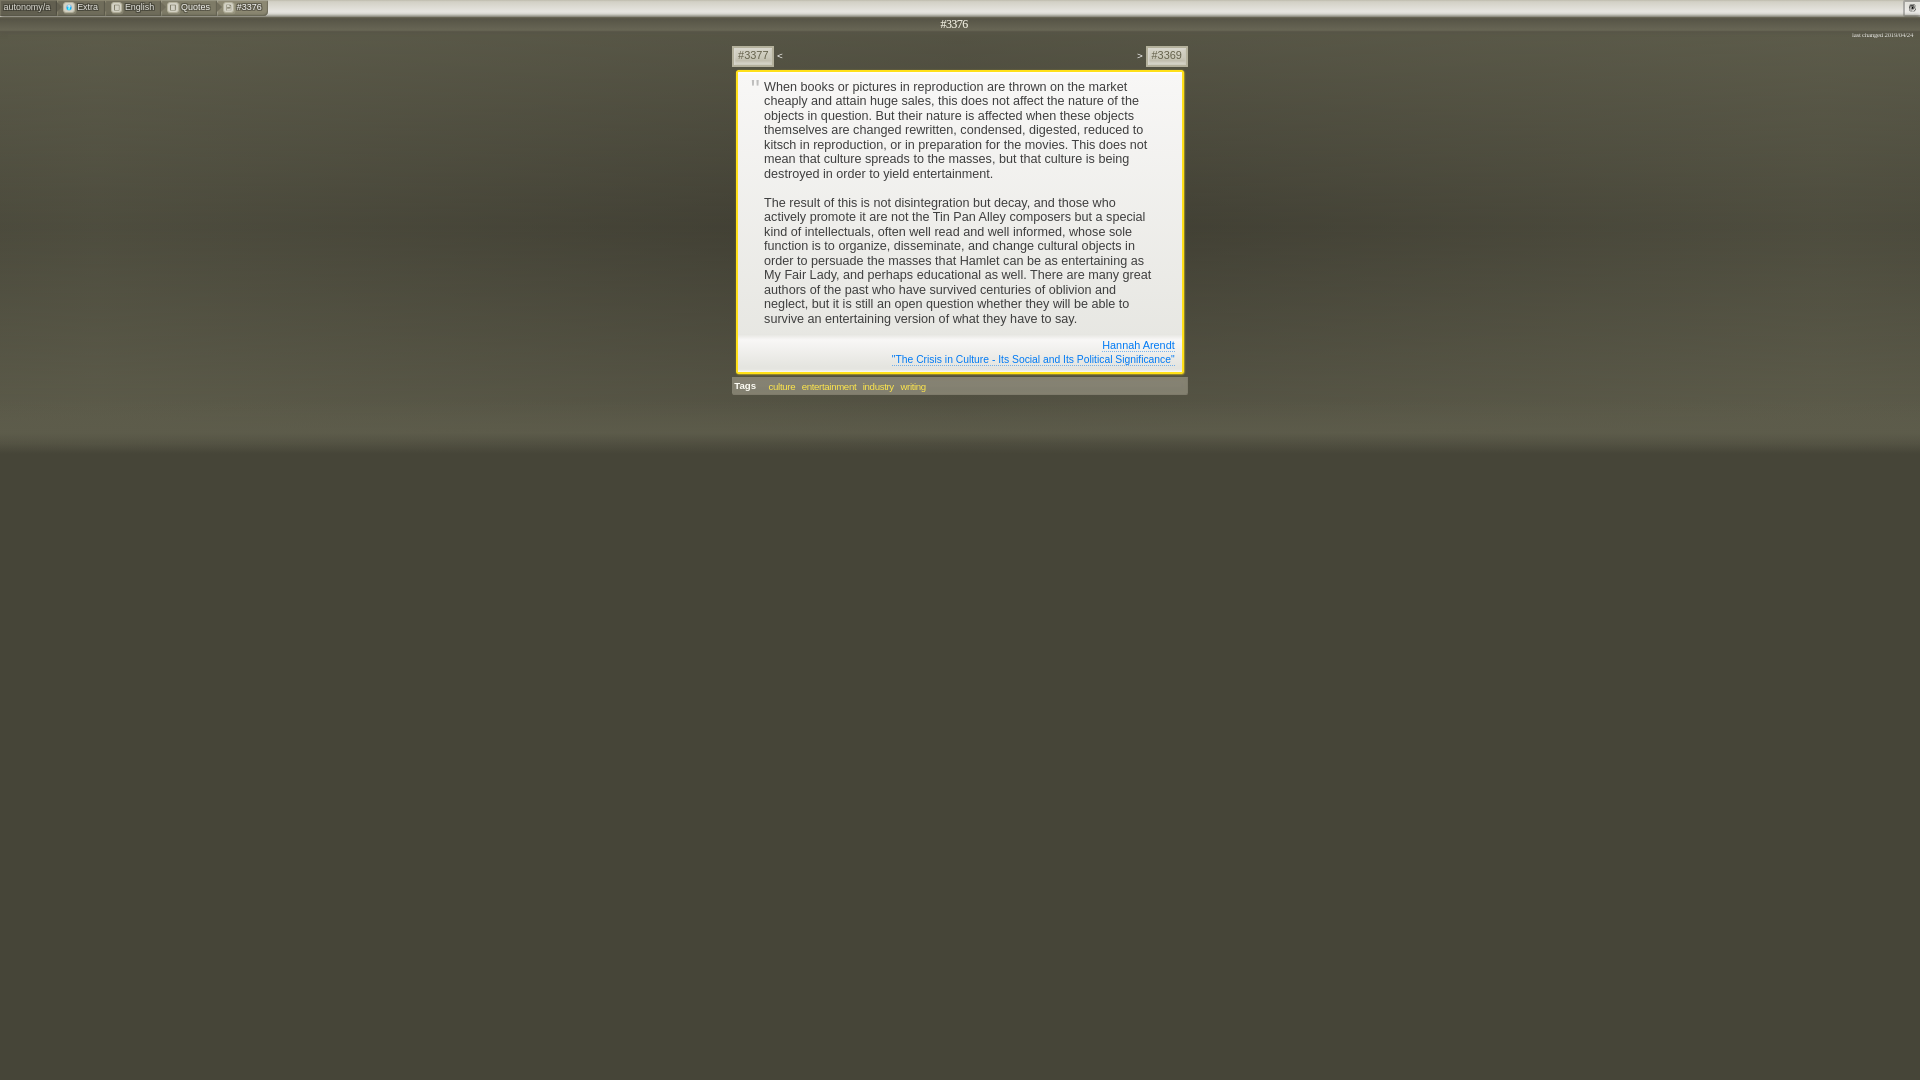 The image size is (1920, 1080). What do you see at coordinates (958, 346) in the screenshot?
I see `Author` at bounding box center [958, 346].